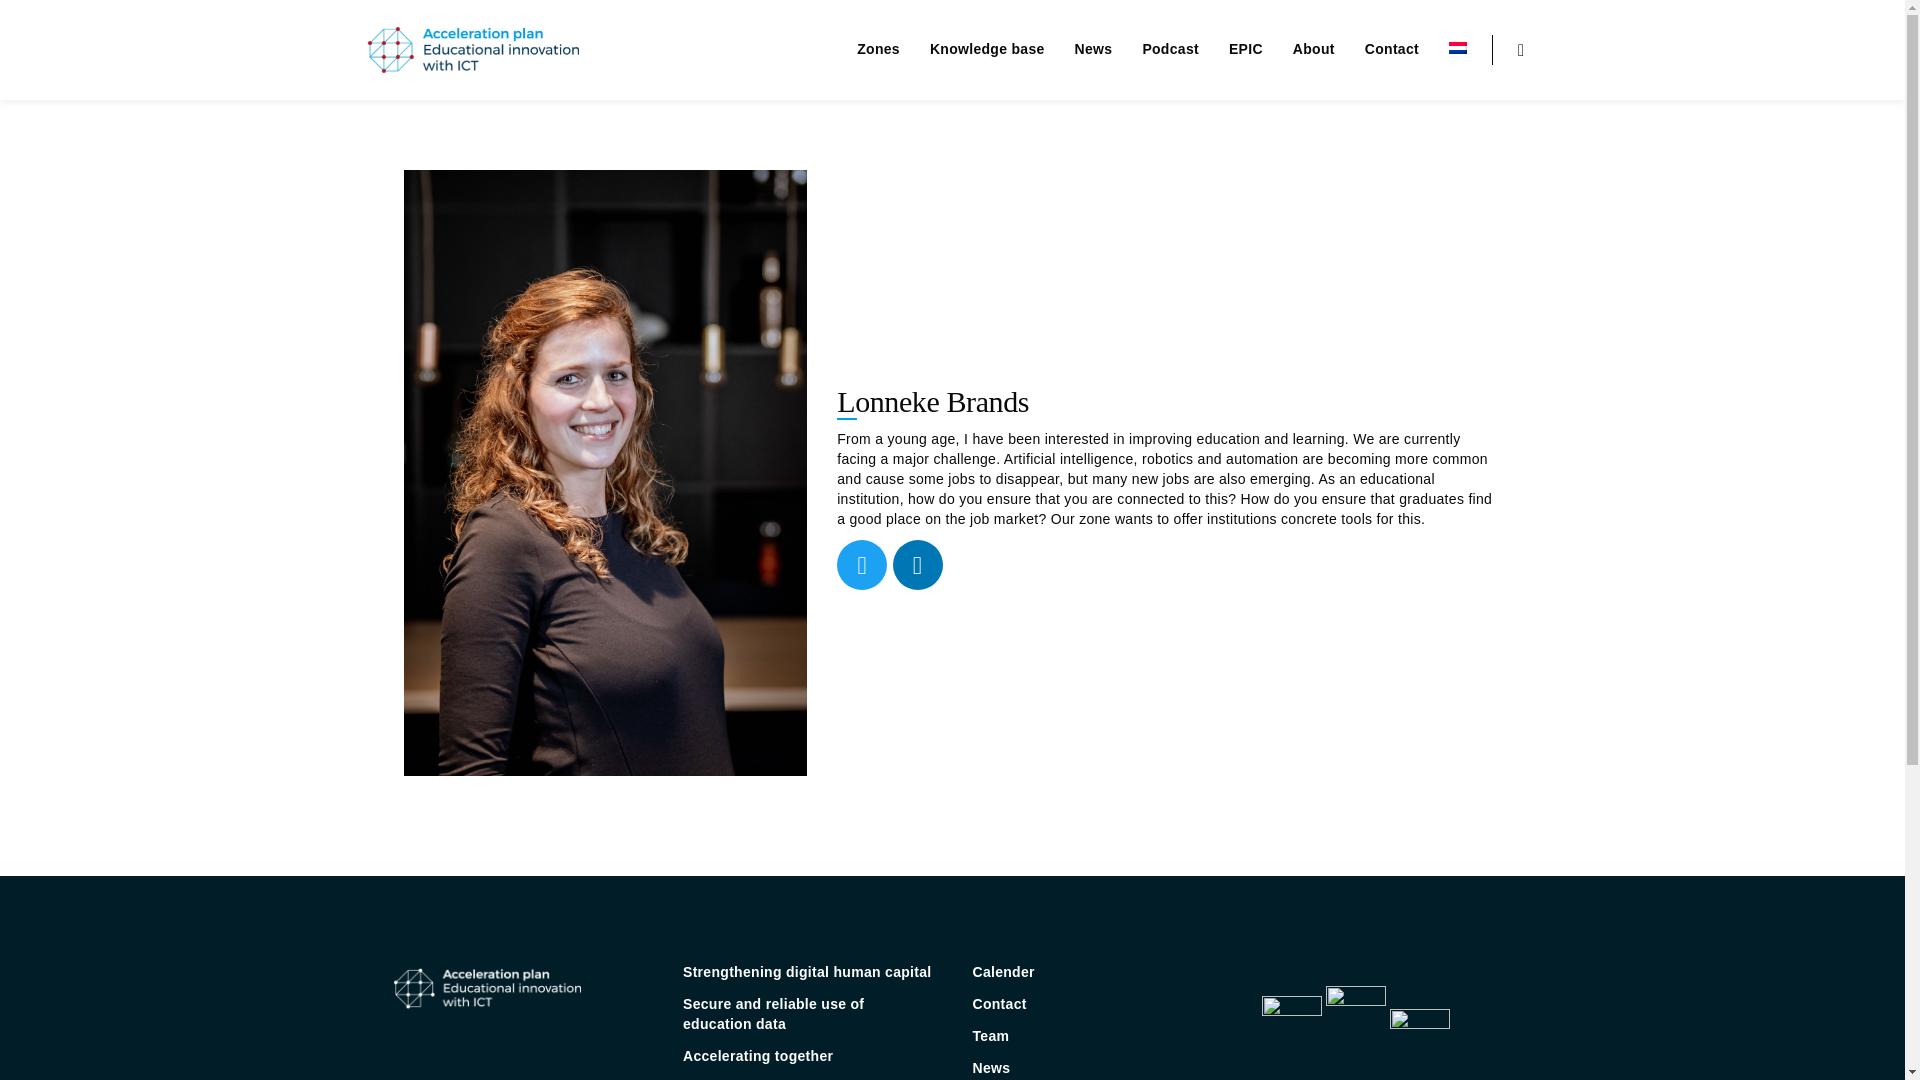 Image resolution: width=1920 pixels, height=1080 pixels. Describe the element at coordinates (986, 49) in the screenshot. I see `Knowledge base` at that location.